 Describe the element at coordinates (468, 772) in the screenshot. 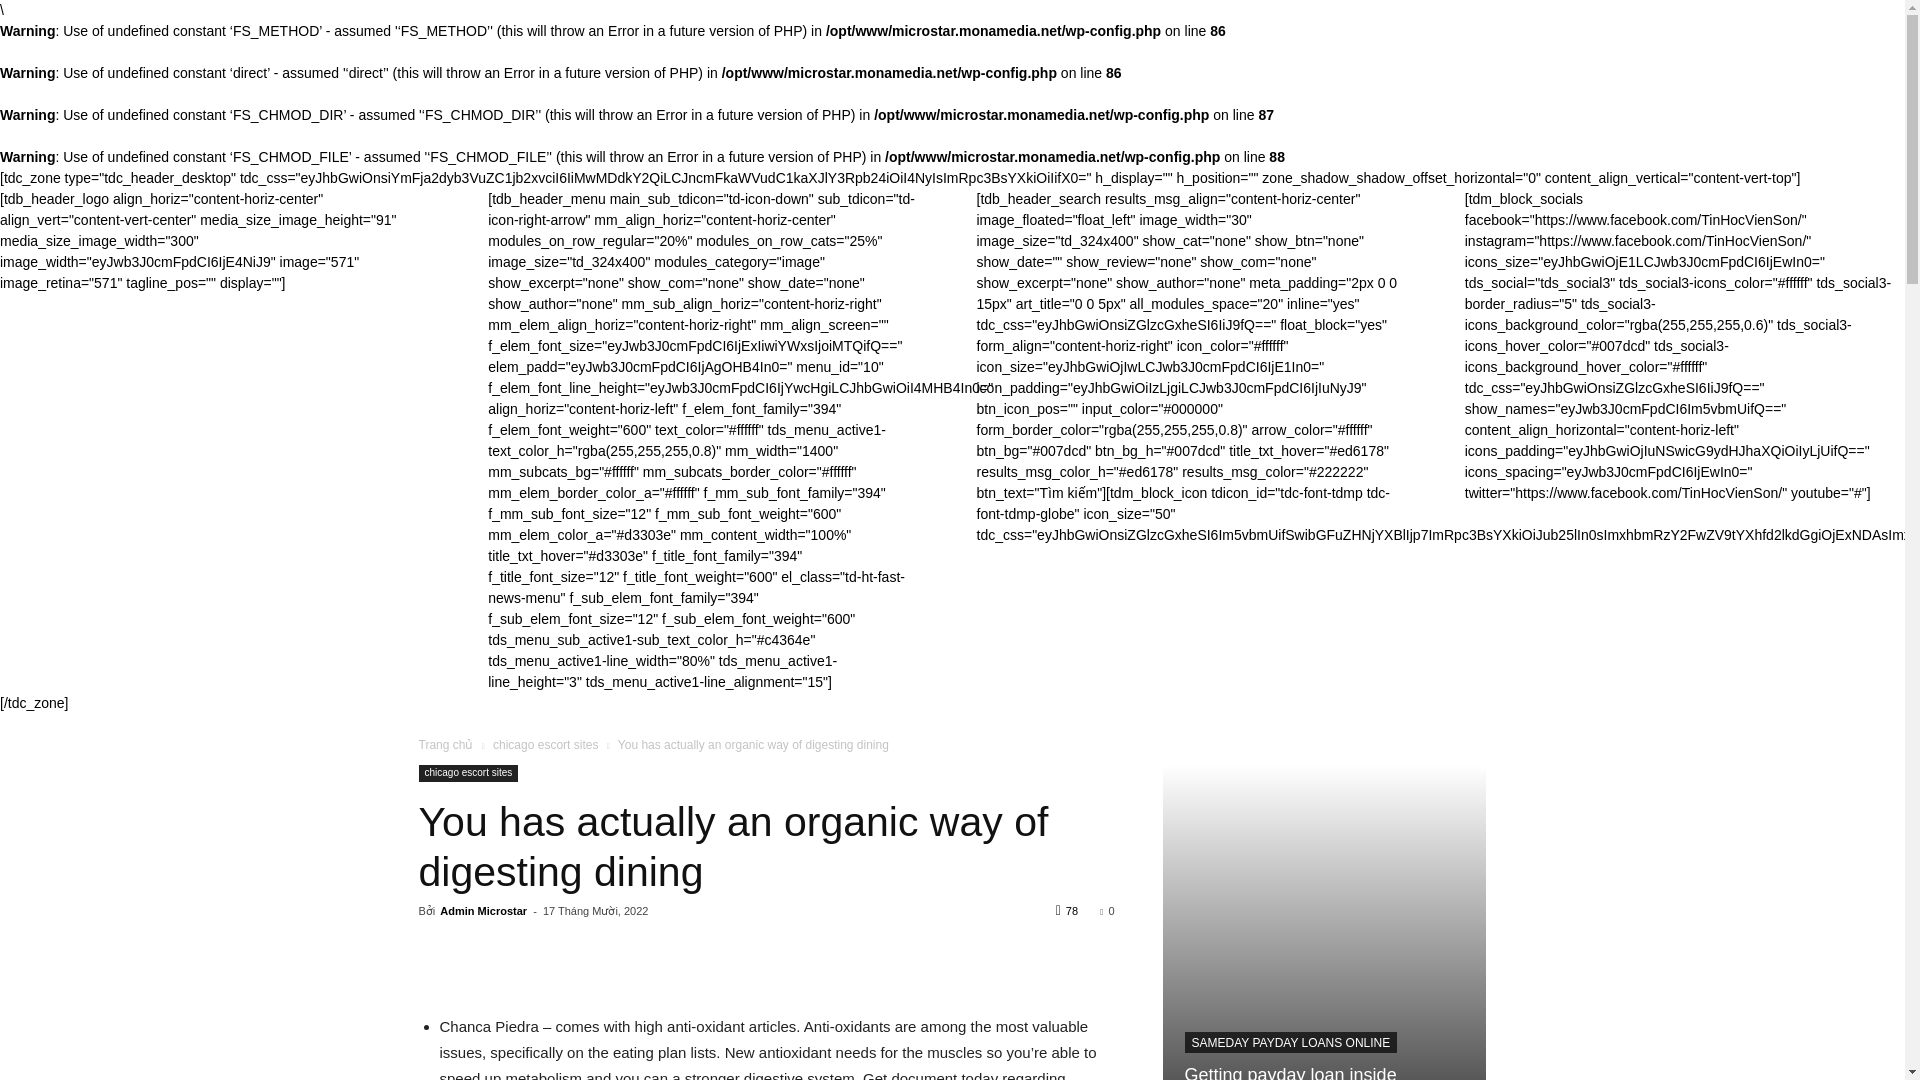

I see `chicago escort sites` at that location.